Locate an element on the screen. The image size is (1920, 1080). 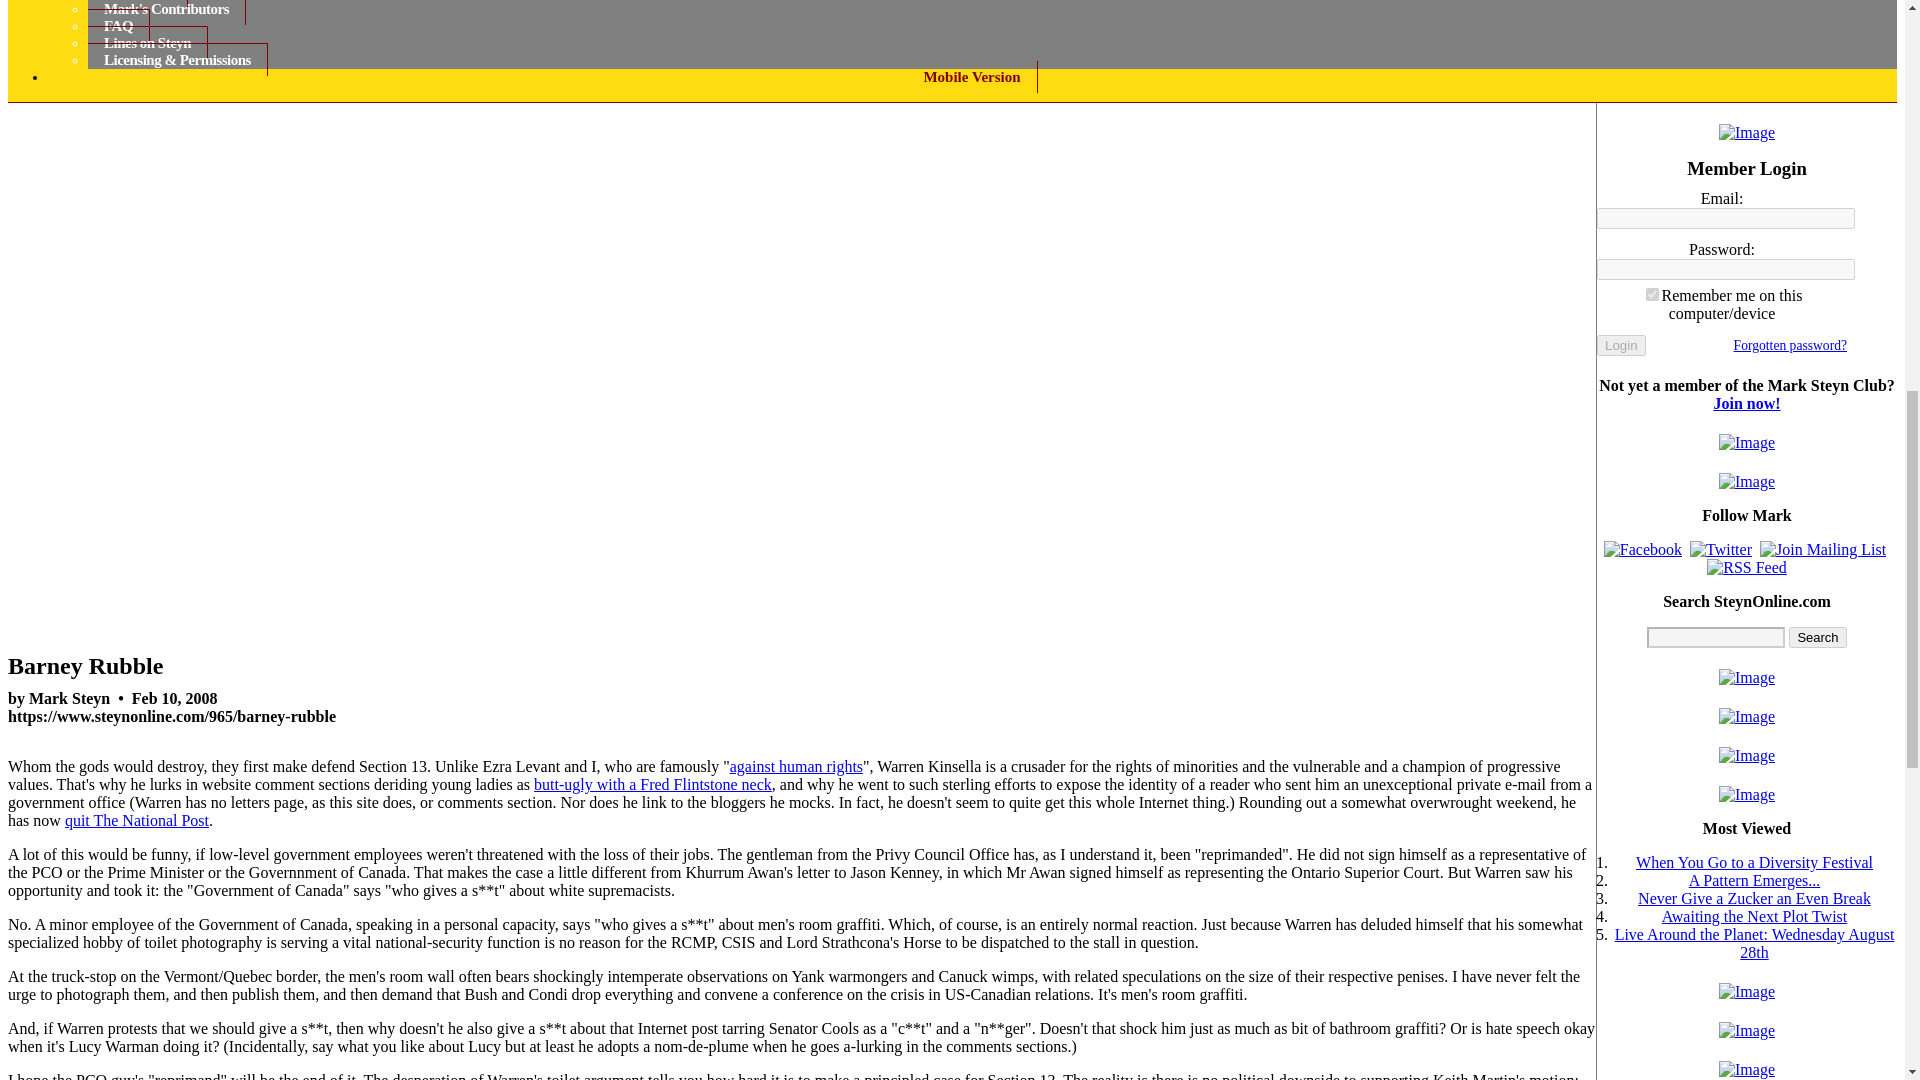
Twitter is located at coordinates (1720, 550).